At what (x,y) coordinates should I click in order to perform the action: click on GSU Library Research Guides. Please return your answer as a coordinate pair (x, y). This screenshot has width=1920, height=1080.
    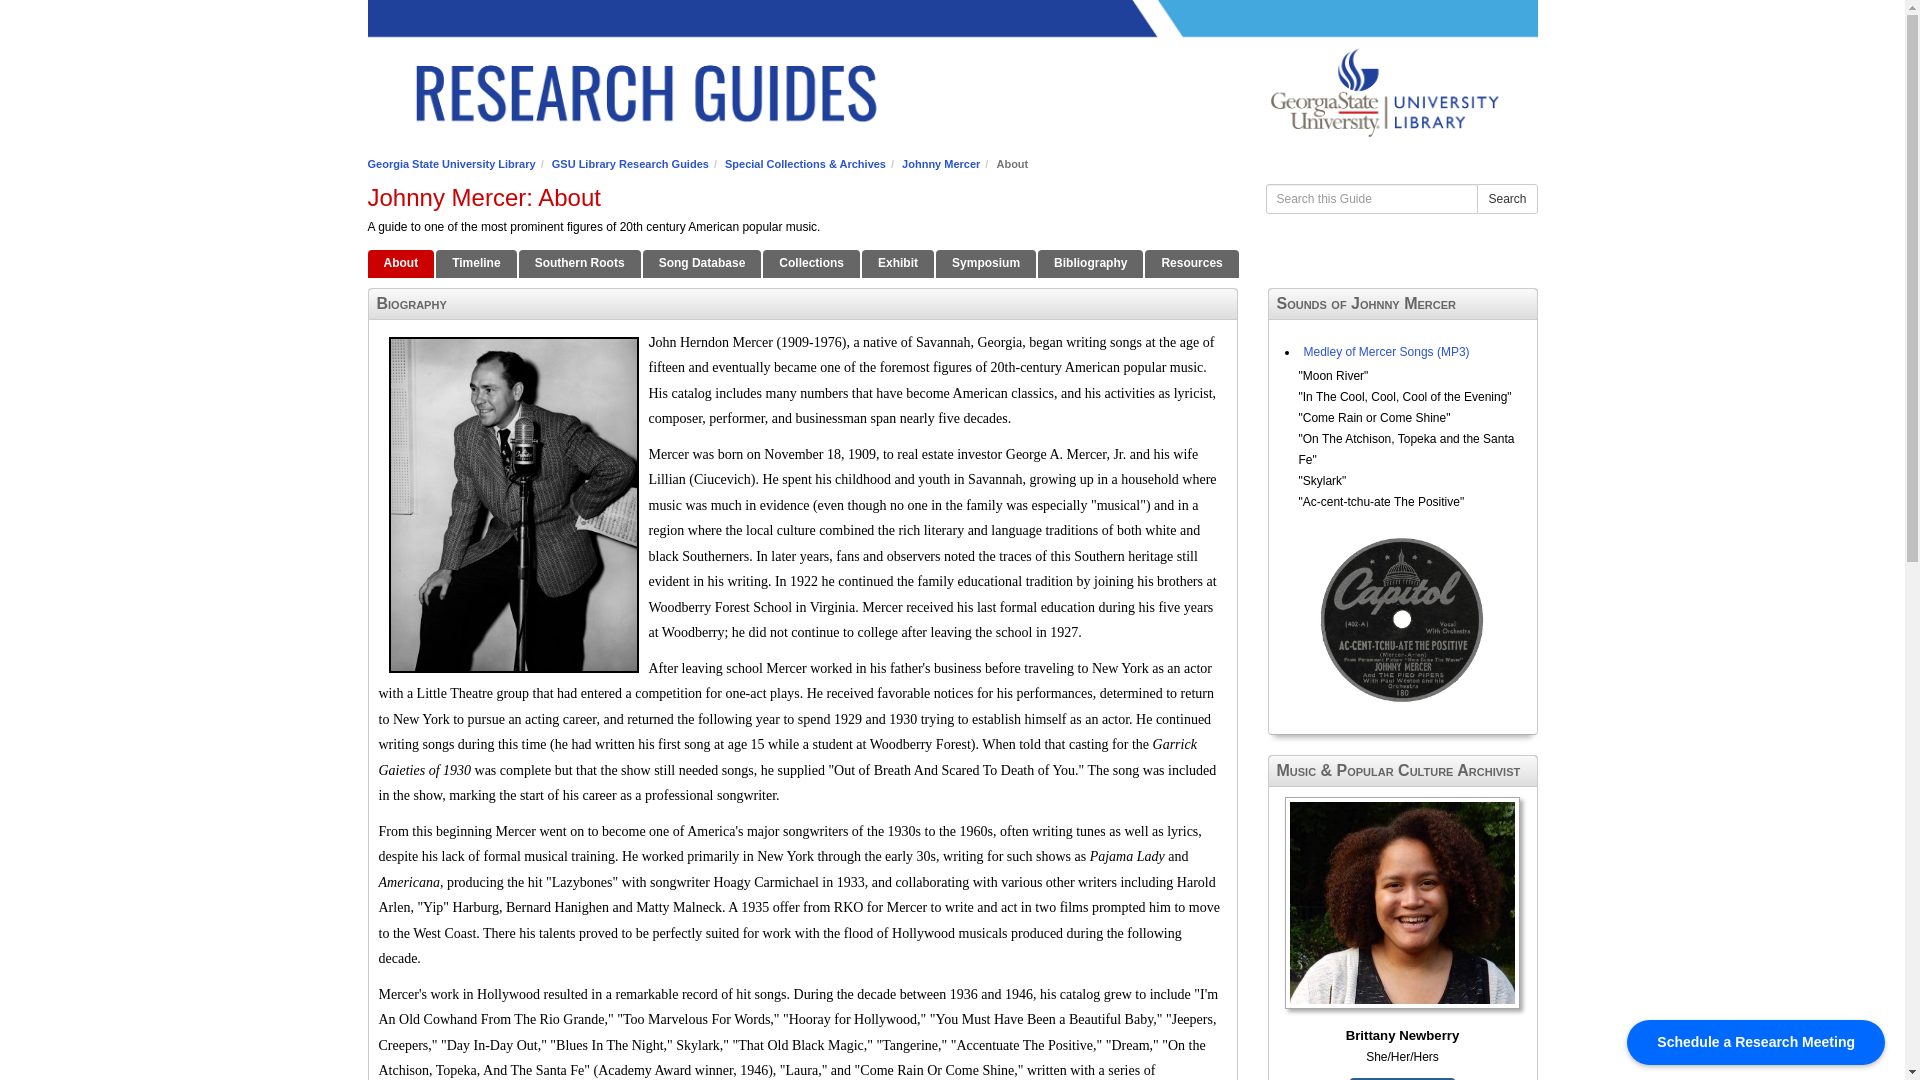
    Looking at the image, I should click on (630, 163).